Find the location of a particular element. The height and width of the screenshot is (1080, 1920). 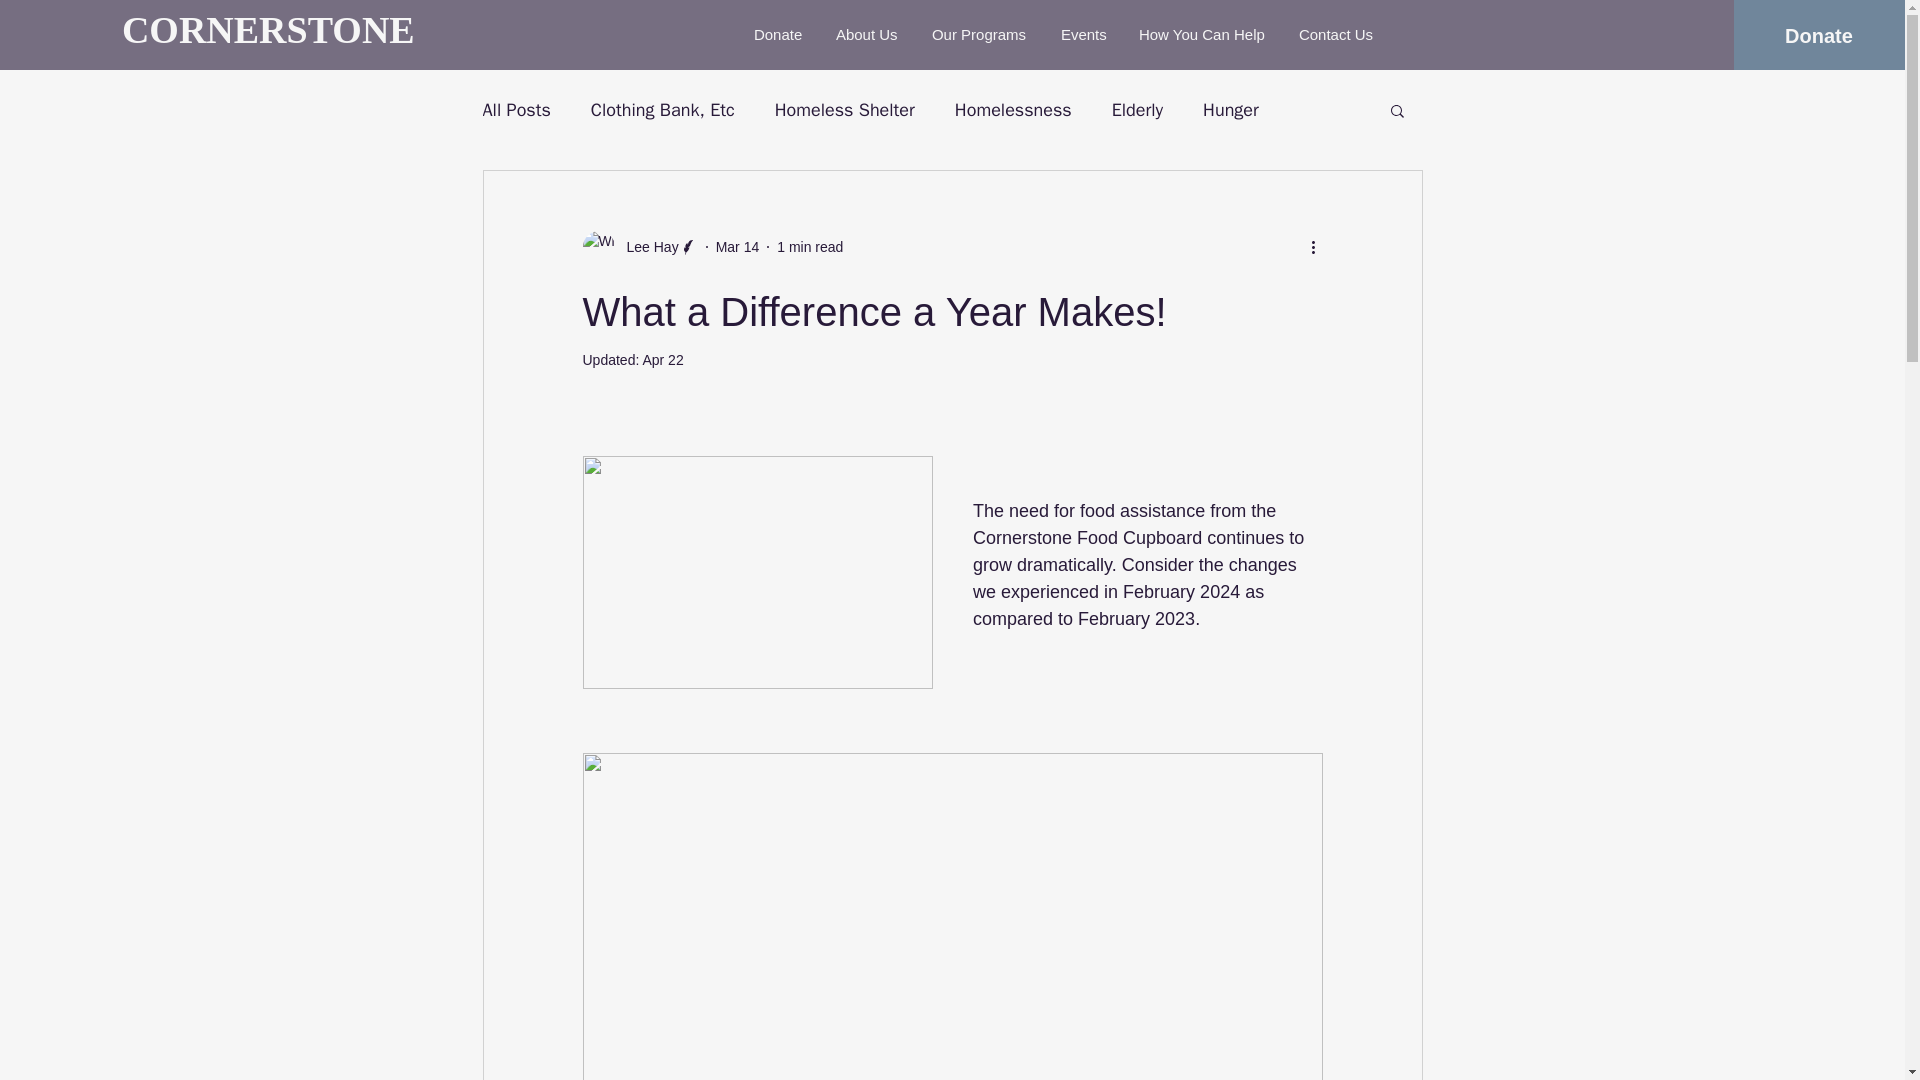

Homelessness is located at coordinates (1012, 110).